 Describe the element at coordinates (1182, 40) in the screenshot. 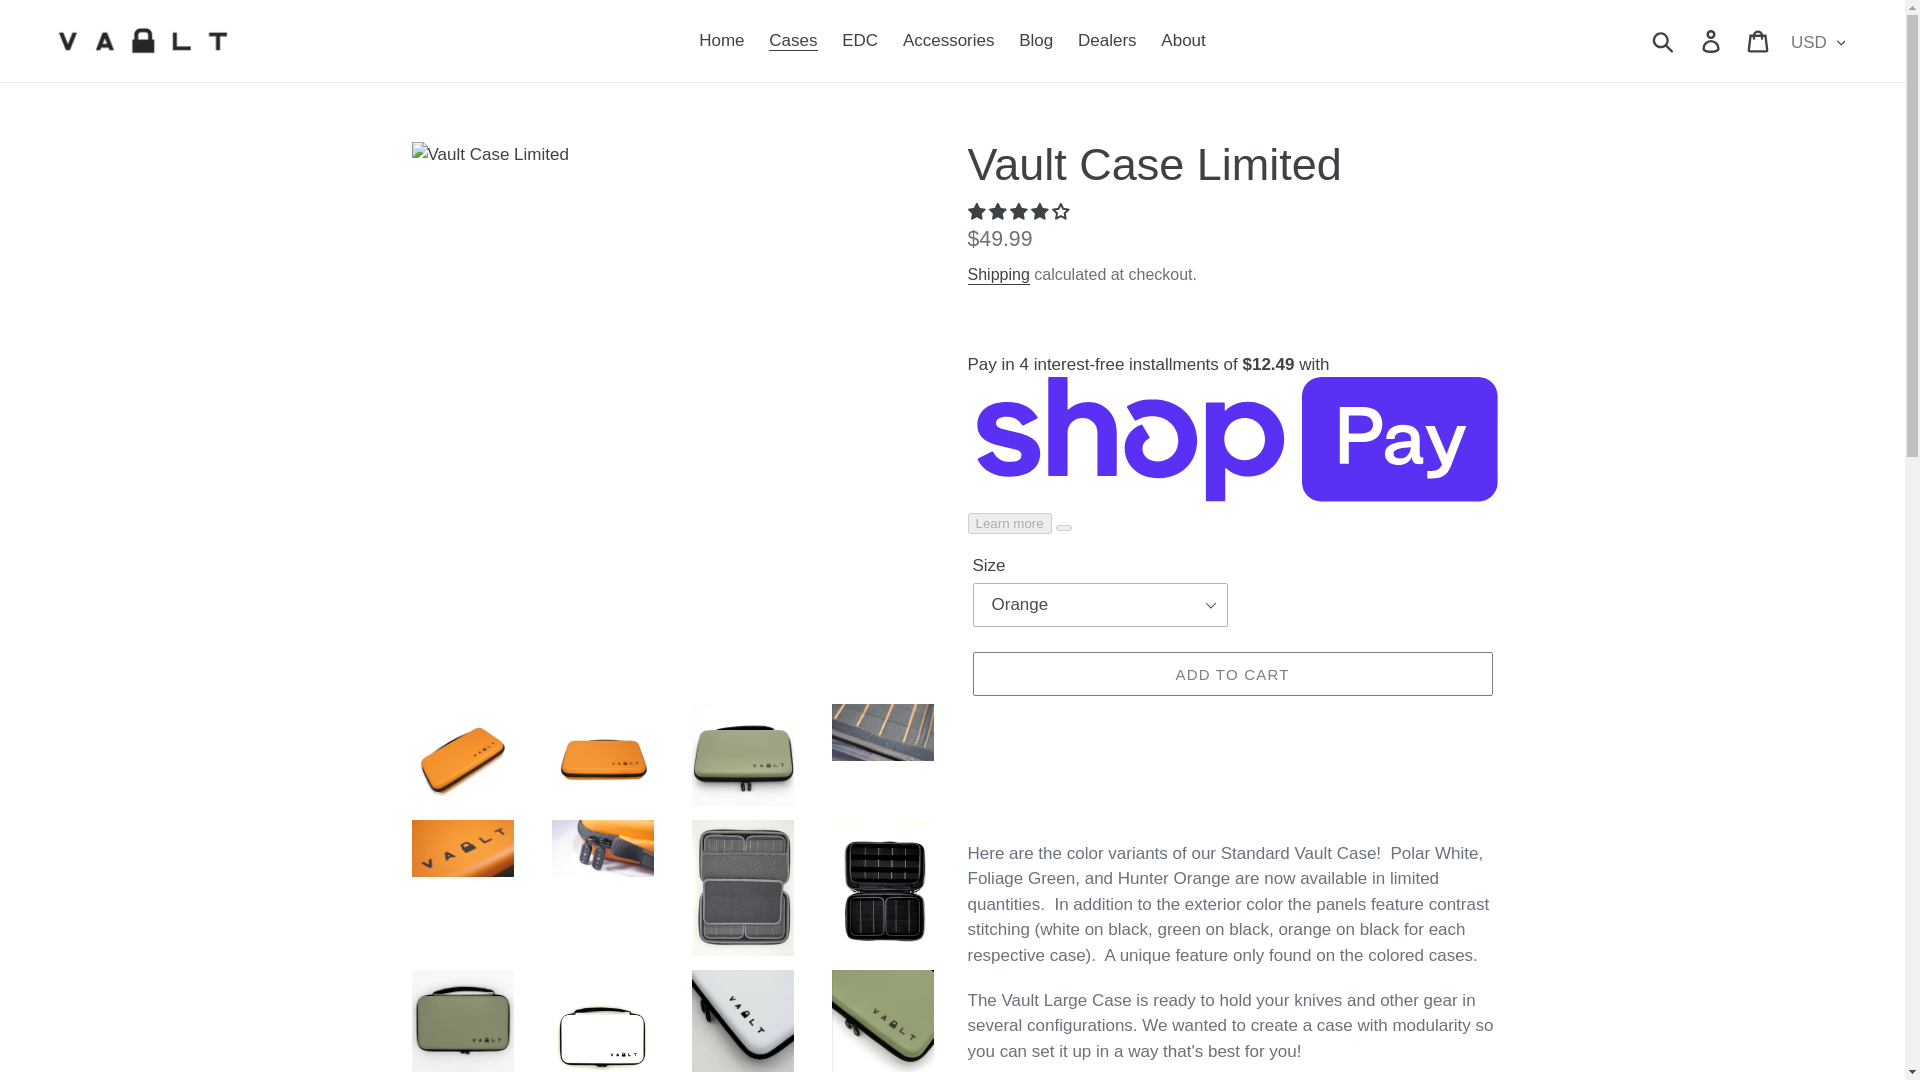

I see `About` at that location.